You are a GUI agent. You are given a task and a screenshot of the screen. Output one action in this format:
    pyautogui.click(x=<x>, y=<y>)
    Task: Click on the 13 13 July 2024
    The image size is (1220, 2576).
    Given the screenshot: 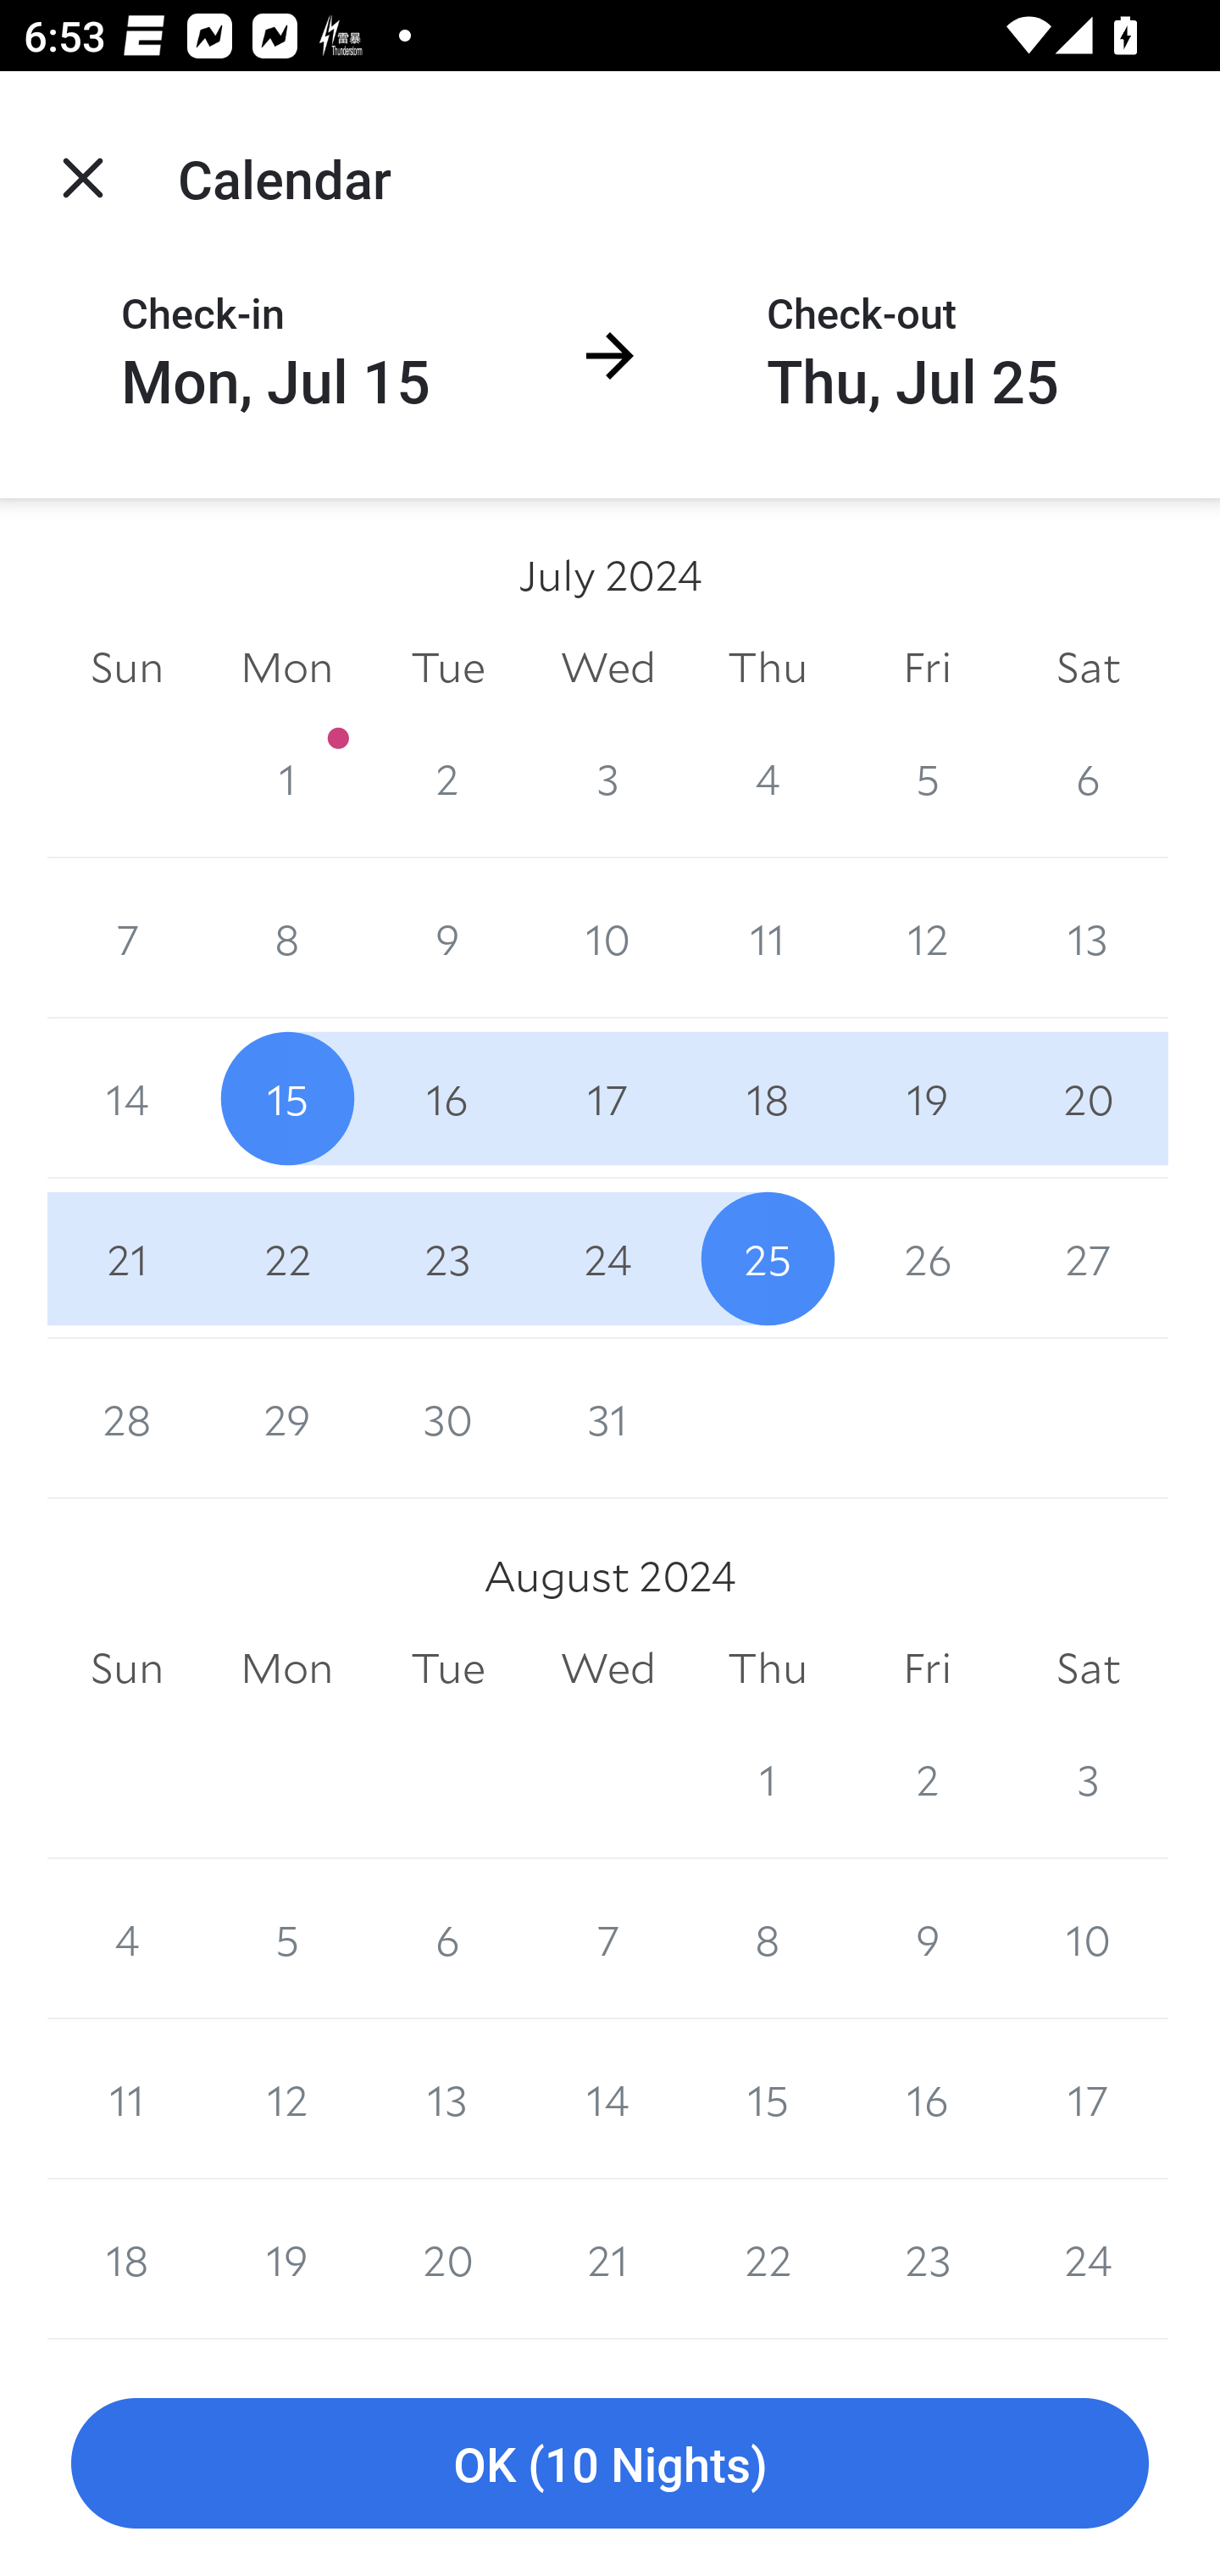 What is the action you would take?
    pyautogui.click(x=1088, y=937)
    